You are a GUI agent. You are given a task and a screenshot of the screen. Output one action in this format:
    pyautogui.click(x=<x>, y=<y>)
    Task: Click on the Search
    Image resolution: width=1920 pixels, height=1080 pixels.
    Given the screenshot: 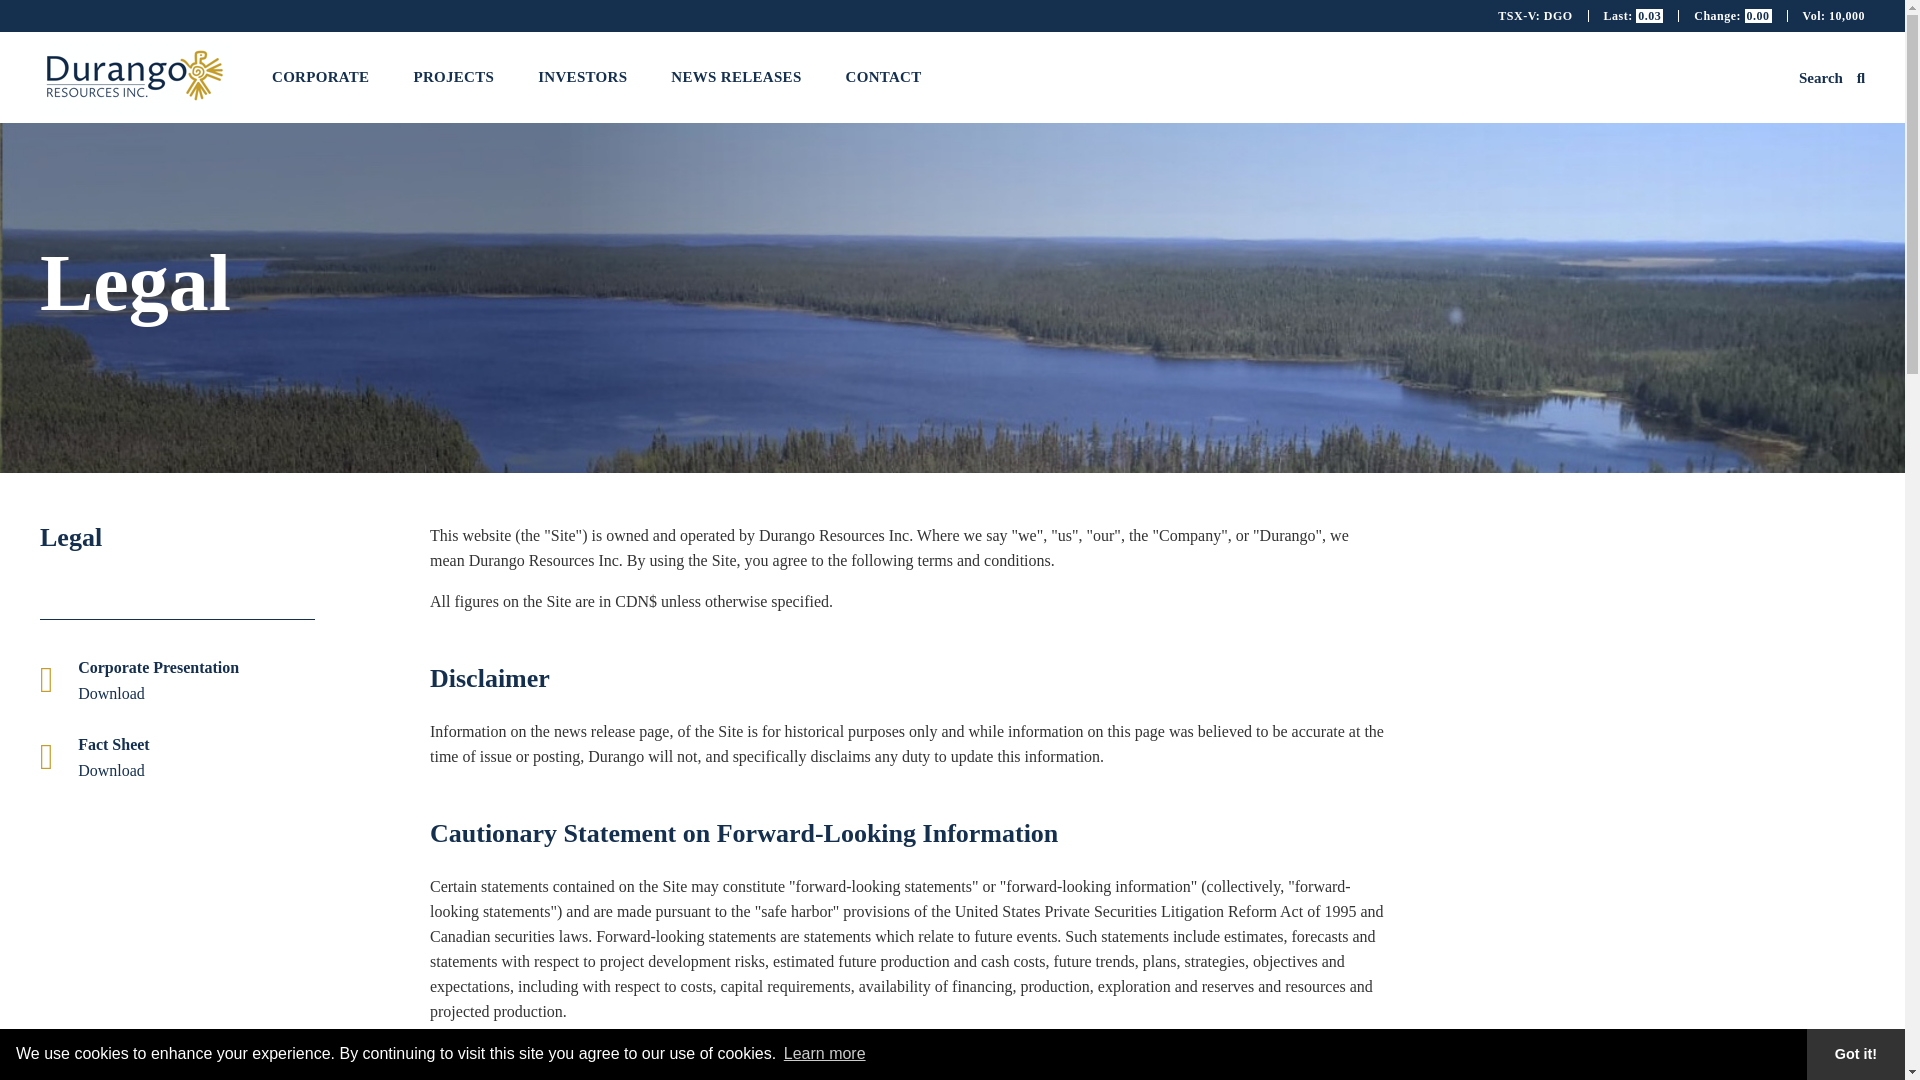 What is the action you would take?
    pyautogui.click(x=1832, y=78)
    